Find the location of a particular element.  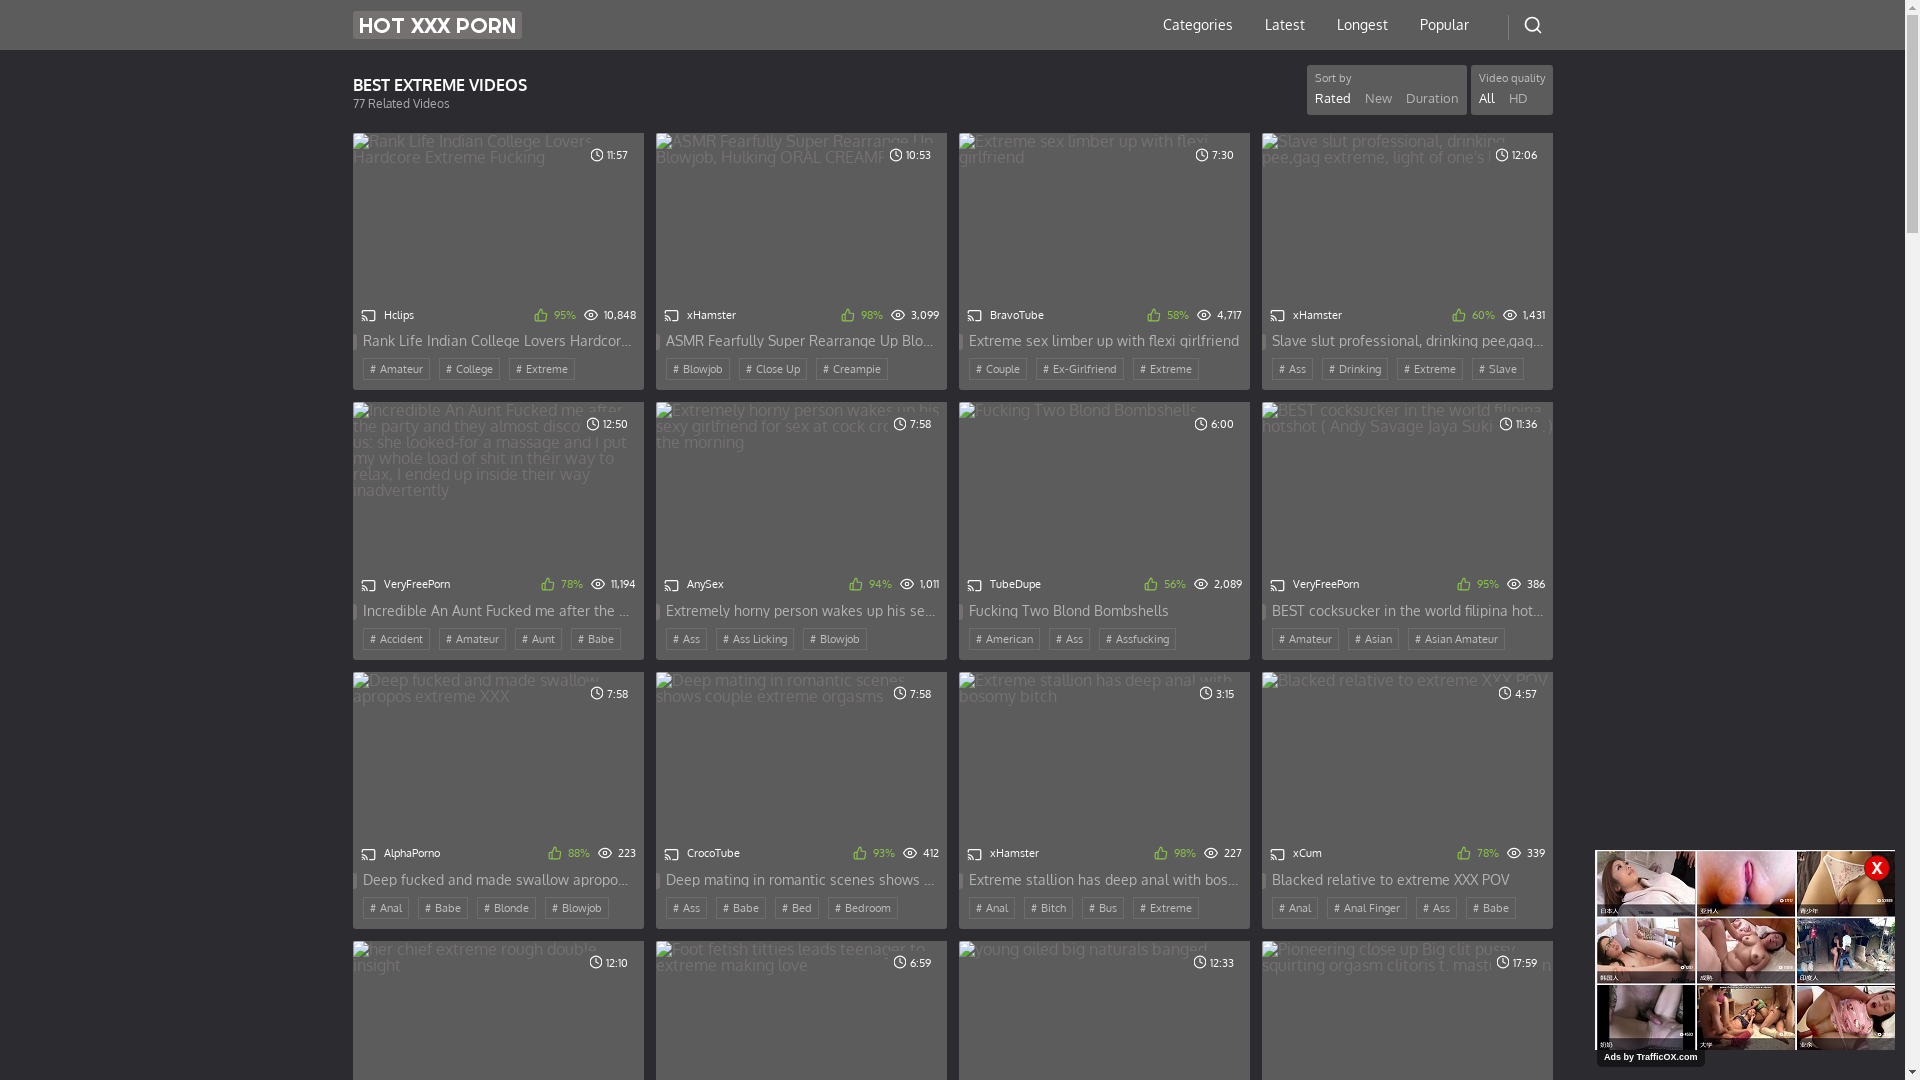

Extreme stallion has deep anal with bosomy bitch is located at coordinates (1104, 880).